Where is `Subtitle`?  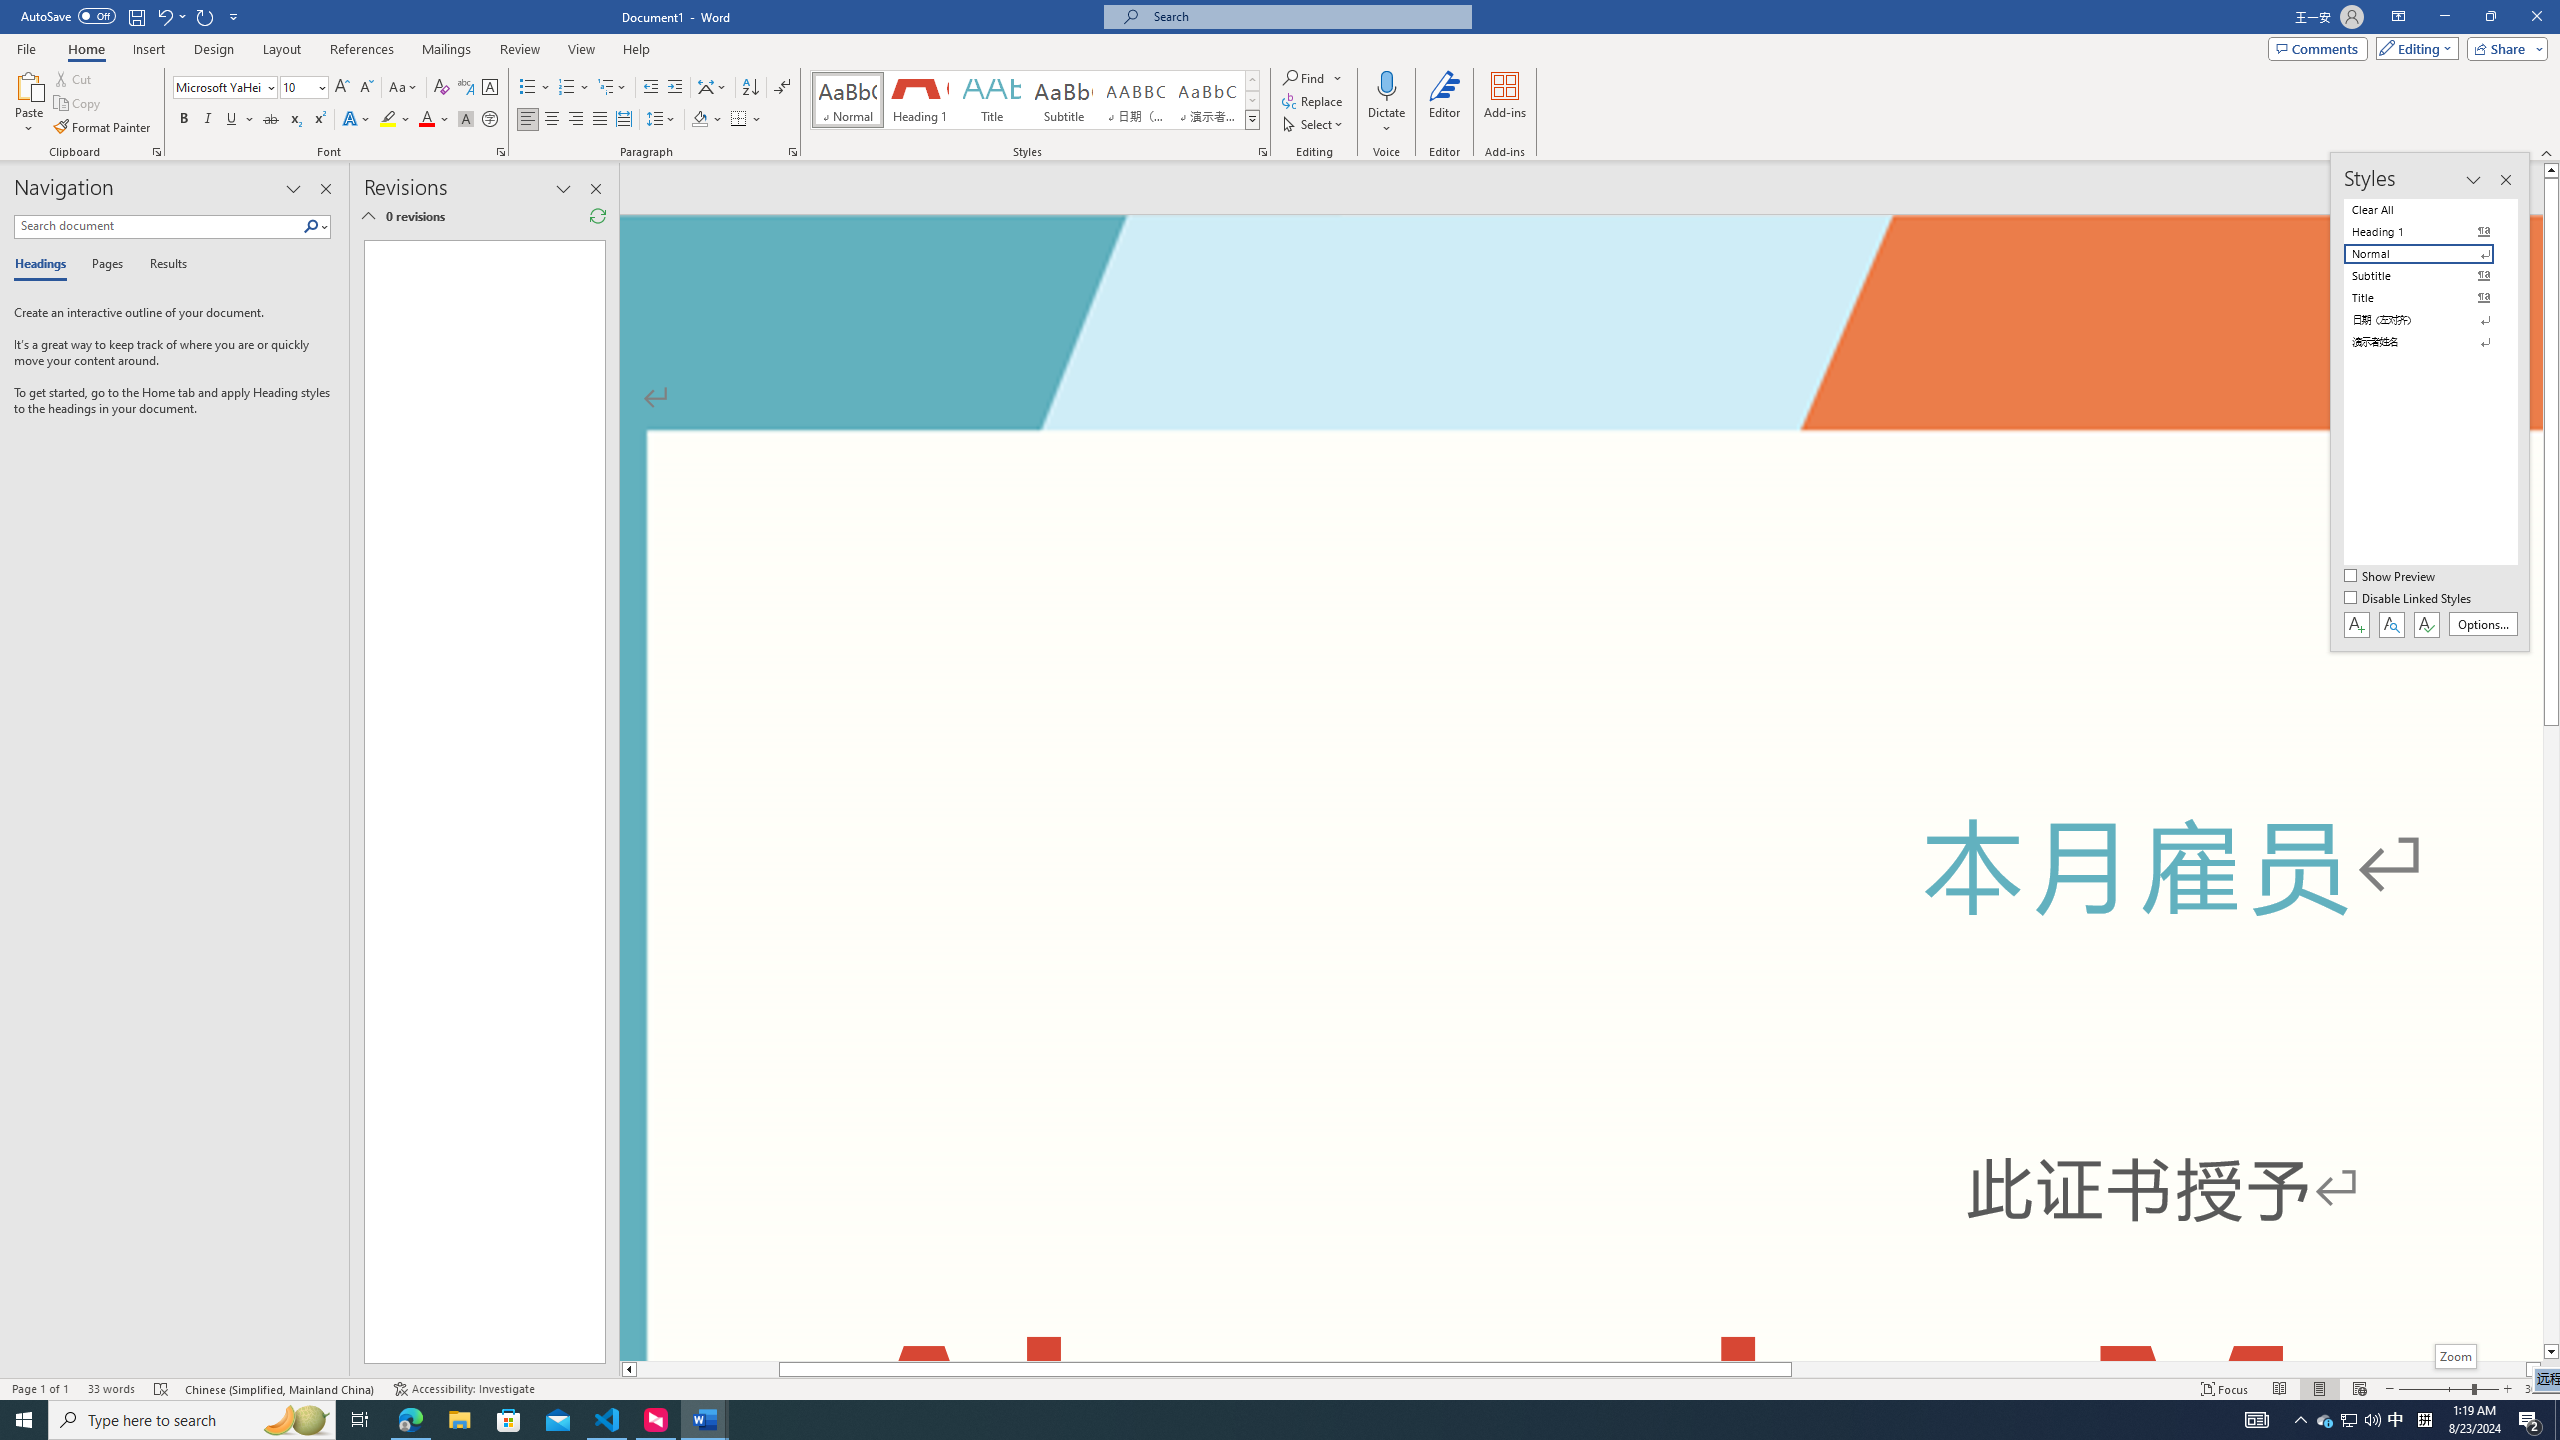 Subtitle is located at coordinates (1064, 100).